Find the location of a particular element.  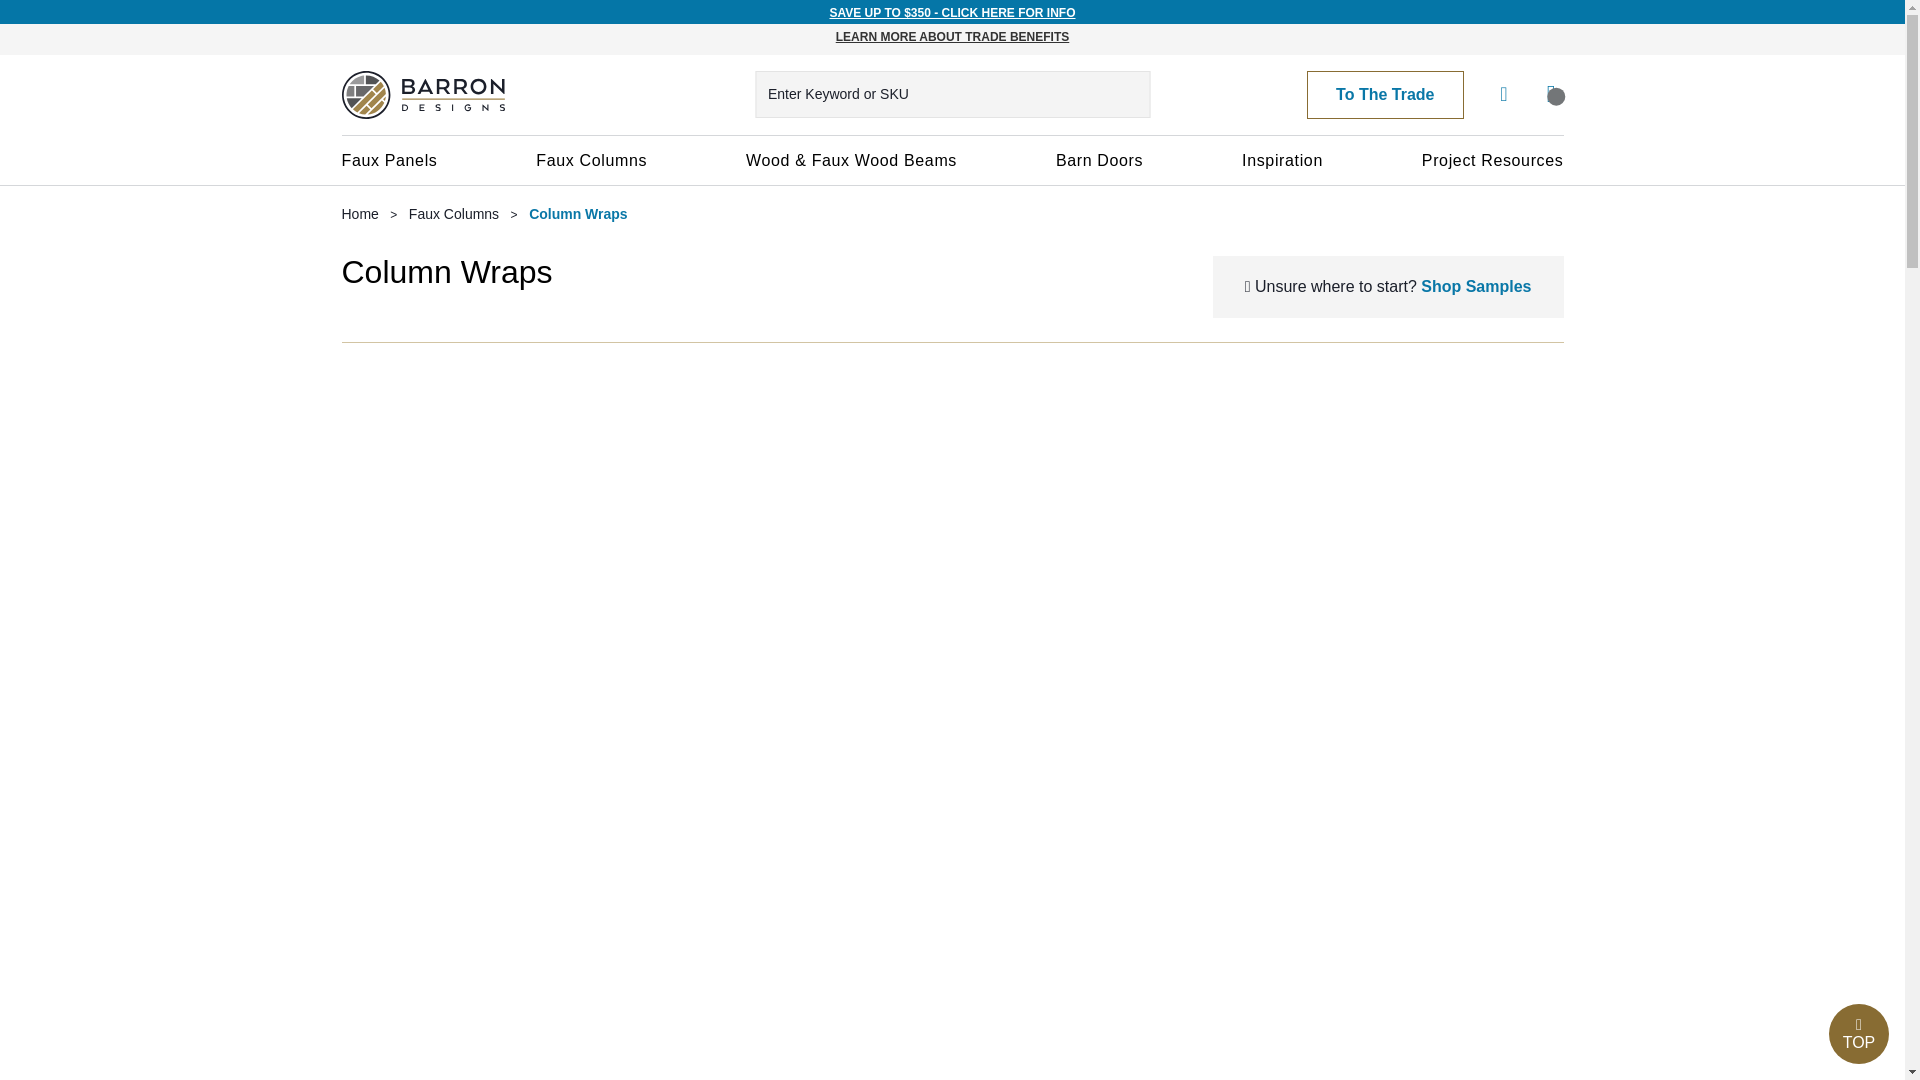

Go to top is located at coordinates (1859, 1034).